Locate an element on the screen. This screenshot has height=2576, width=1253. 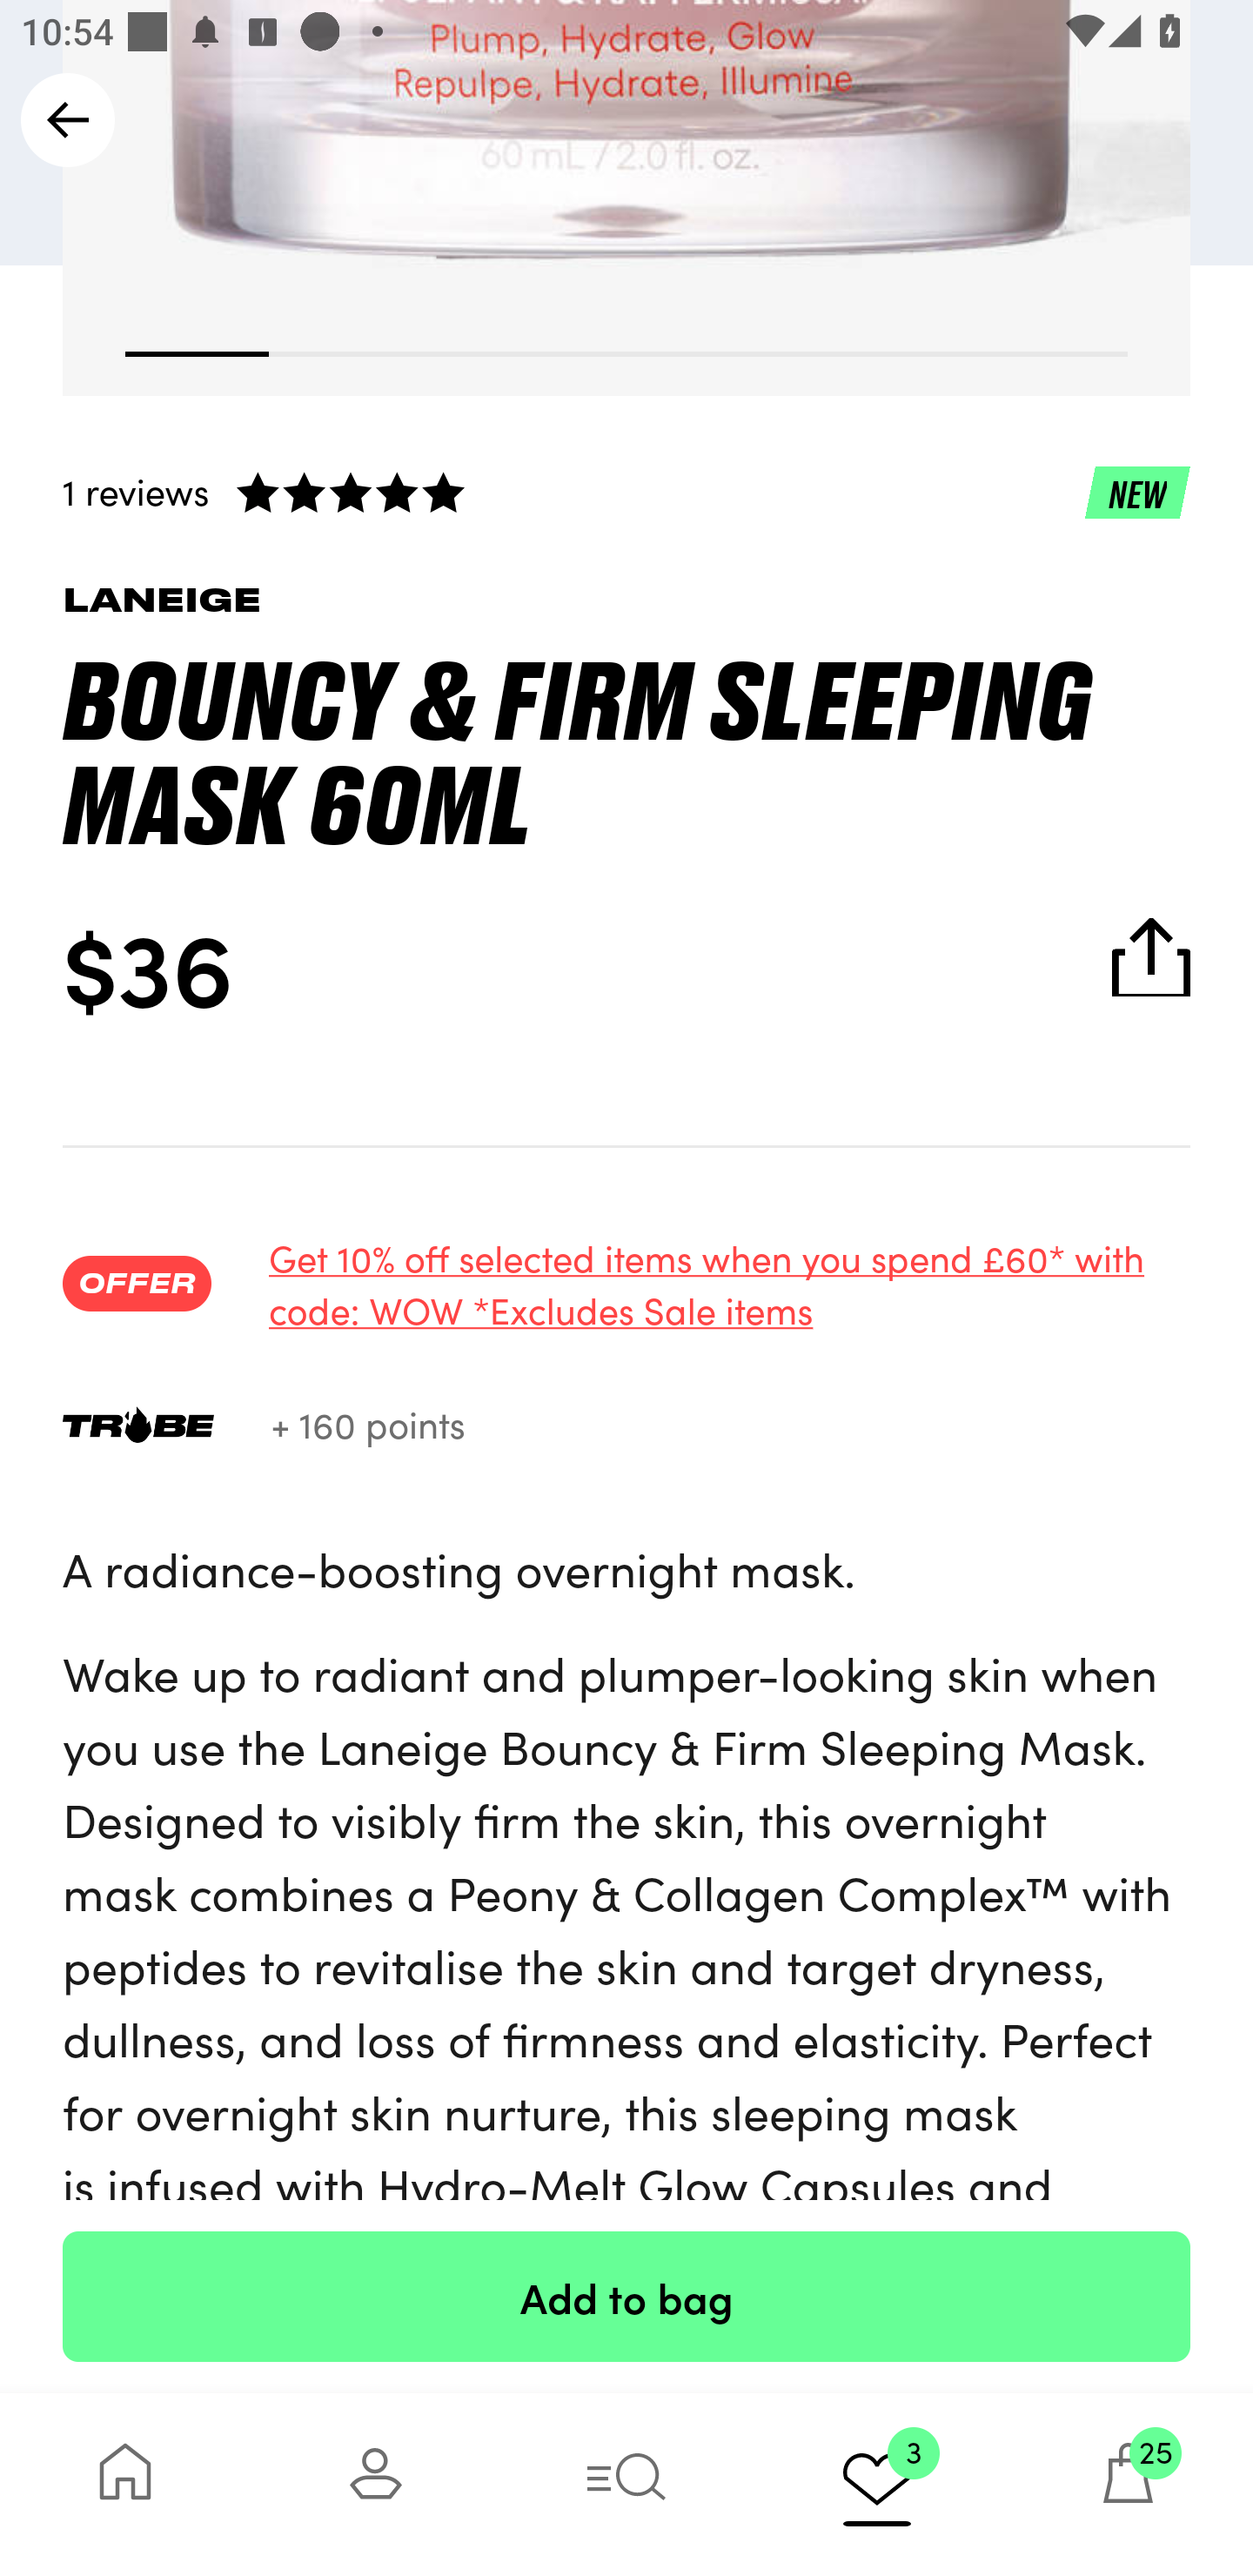
Add to bag is located at coordinates (626, 2296).